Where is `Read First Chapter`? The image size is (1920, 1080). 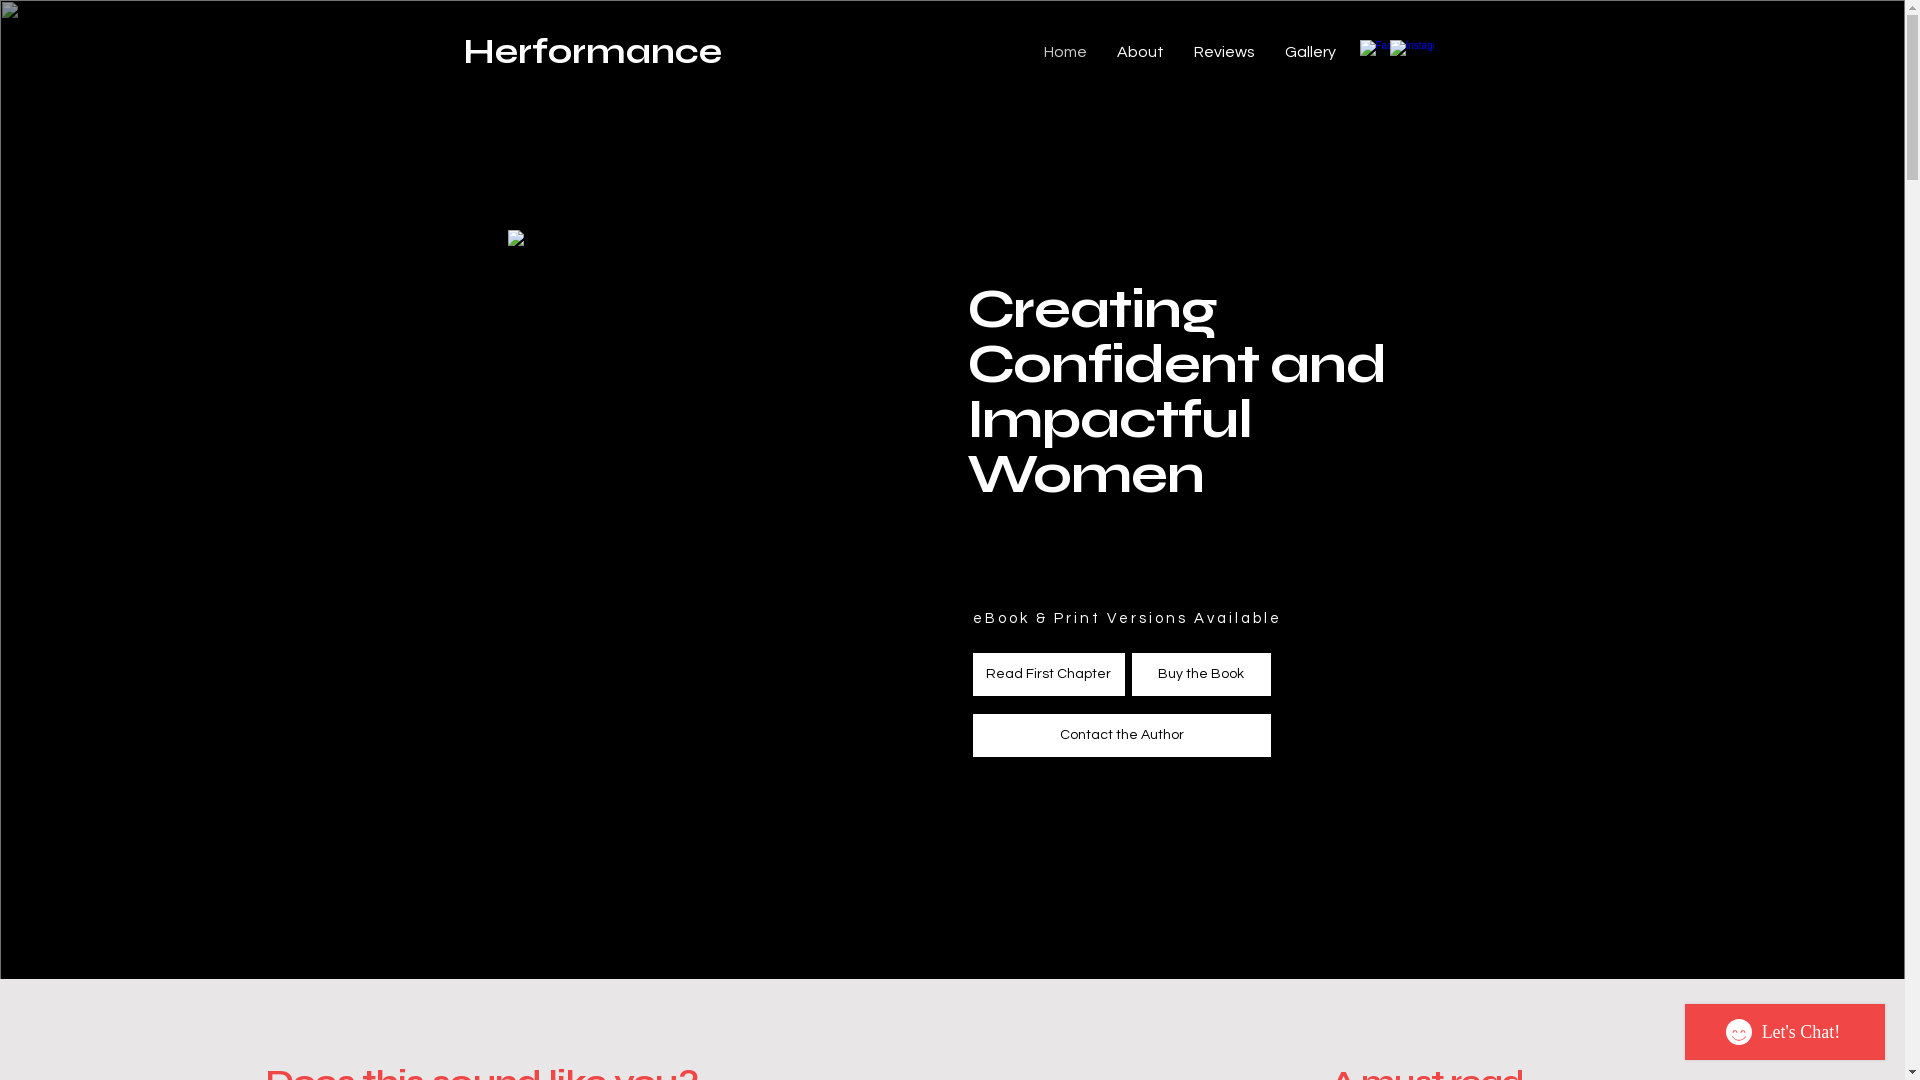 Read First Chapter is located at coordinates (1048, 674).